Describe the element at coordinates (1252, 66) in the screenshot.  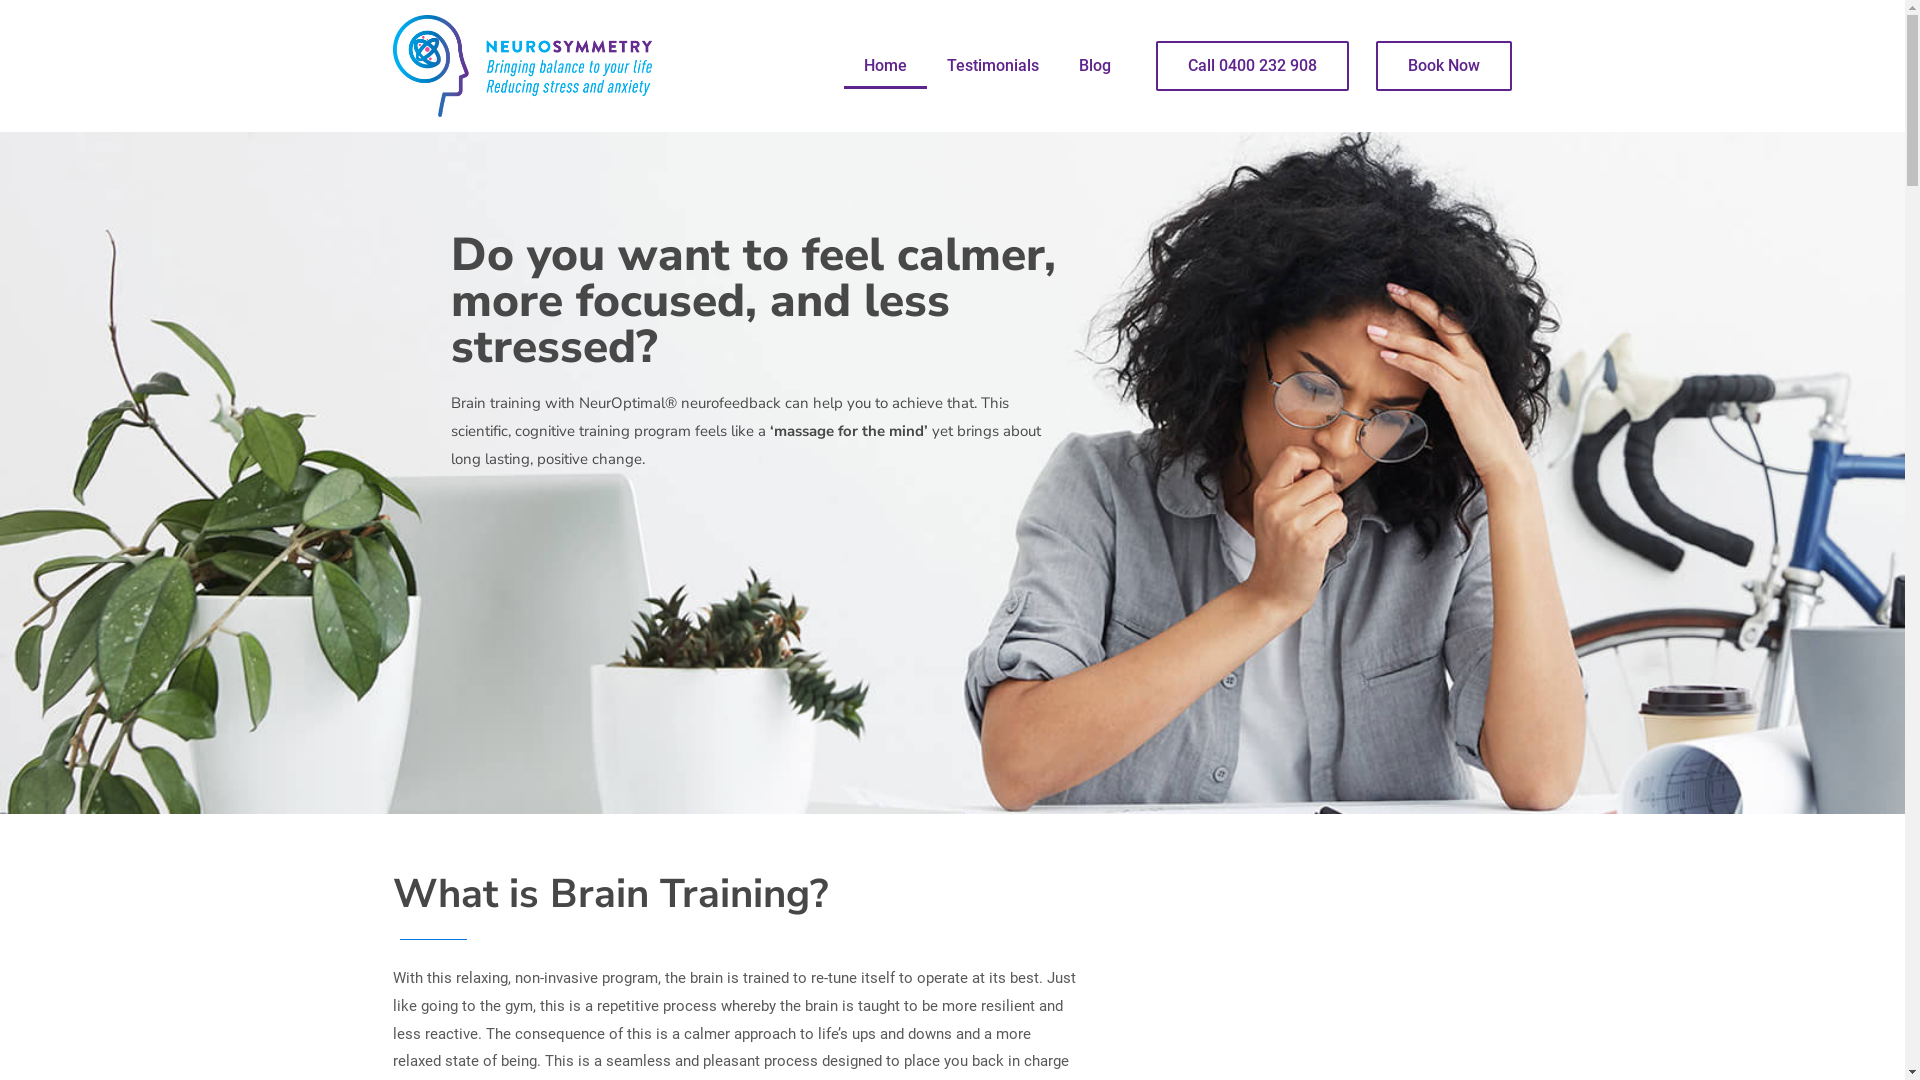
I see `Call 0400 232 908` at that location.